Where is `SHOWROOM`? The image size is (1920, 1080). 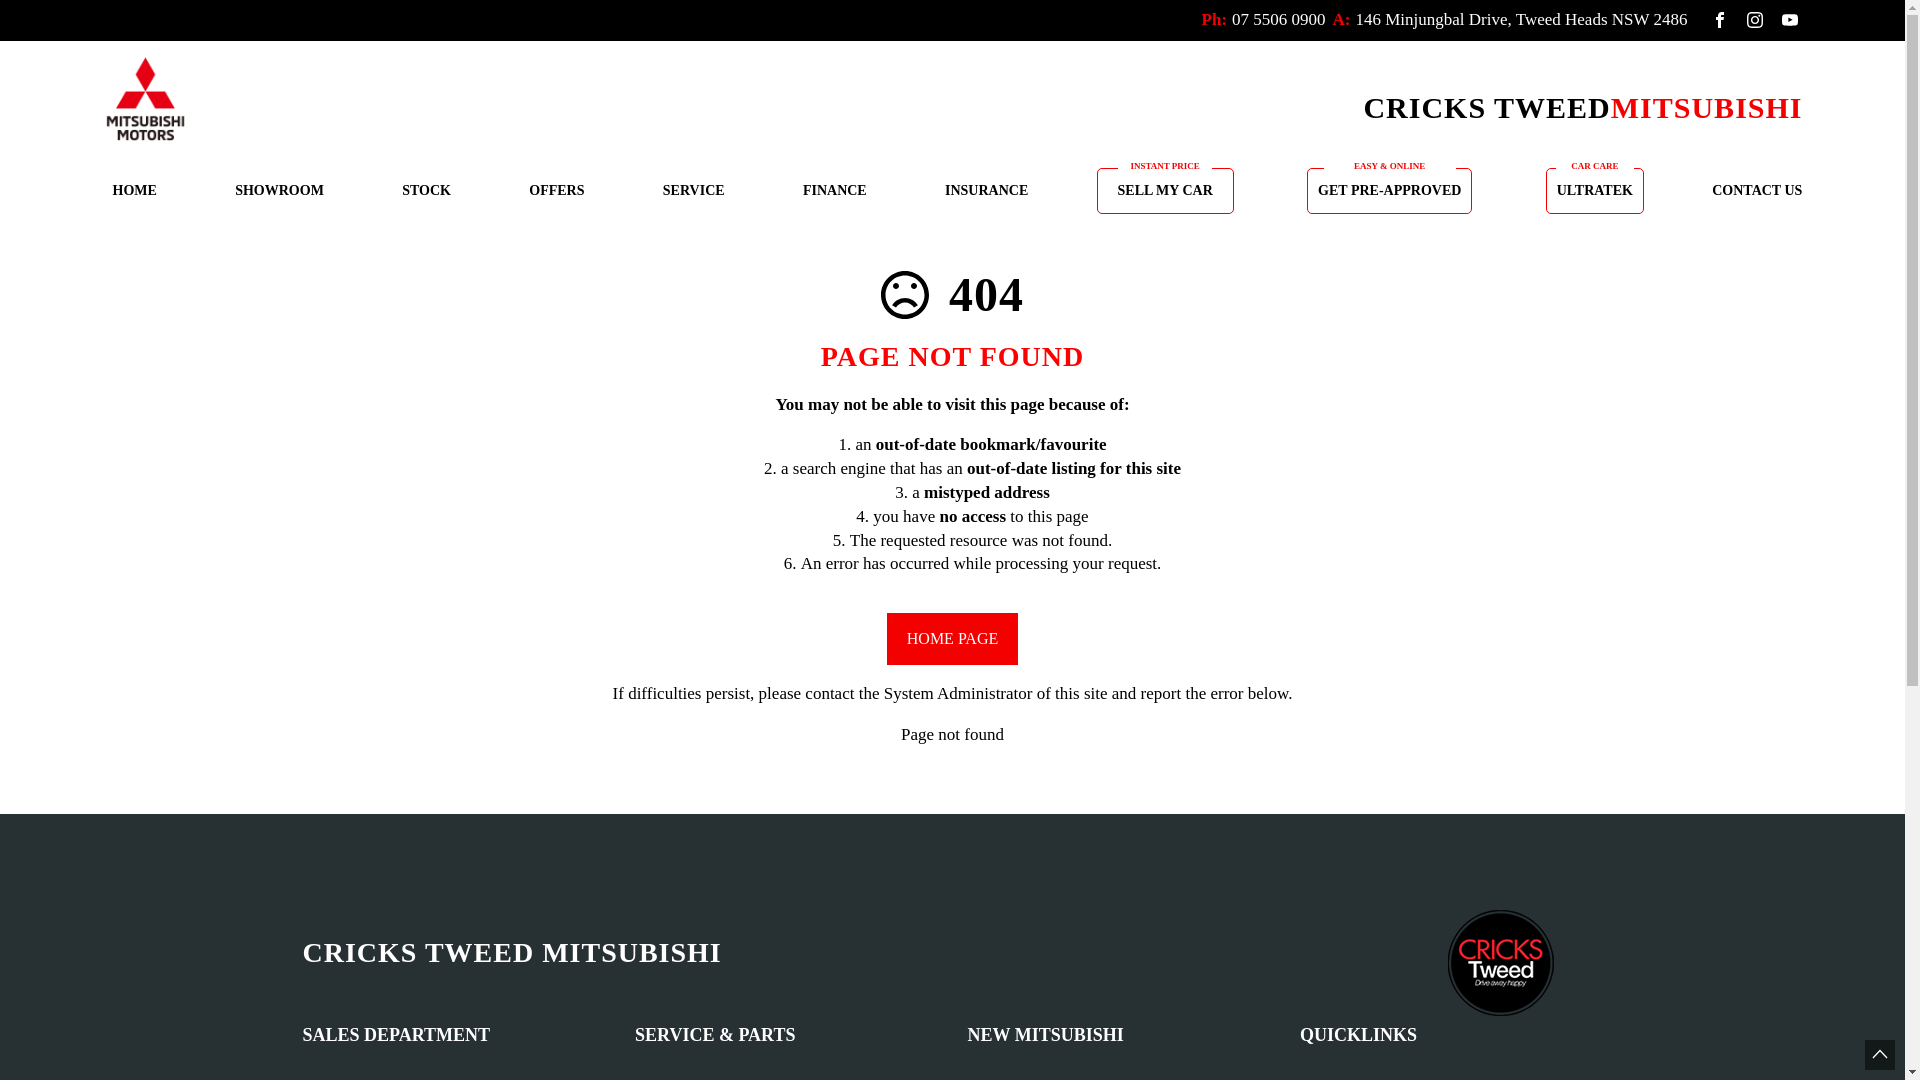
SHOWROOM is located at coordinates (280, 191).